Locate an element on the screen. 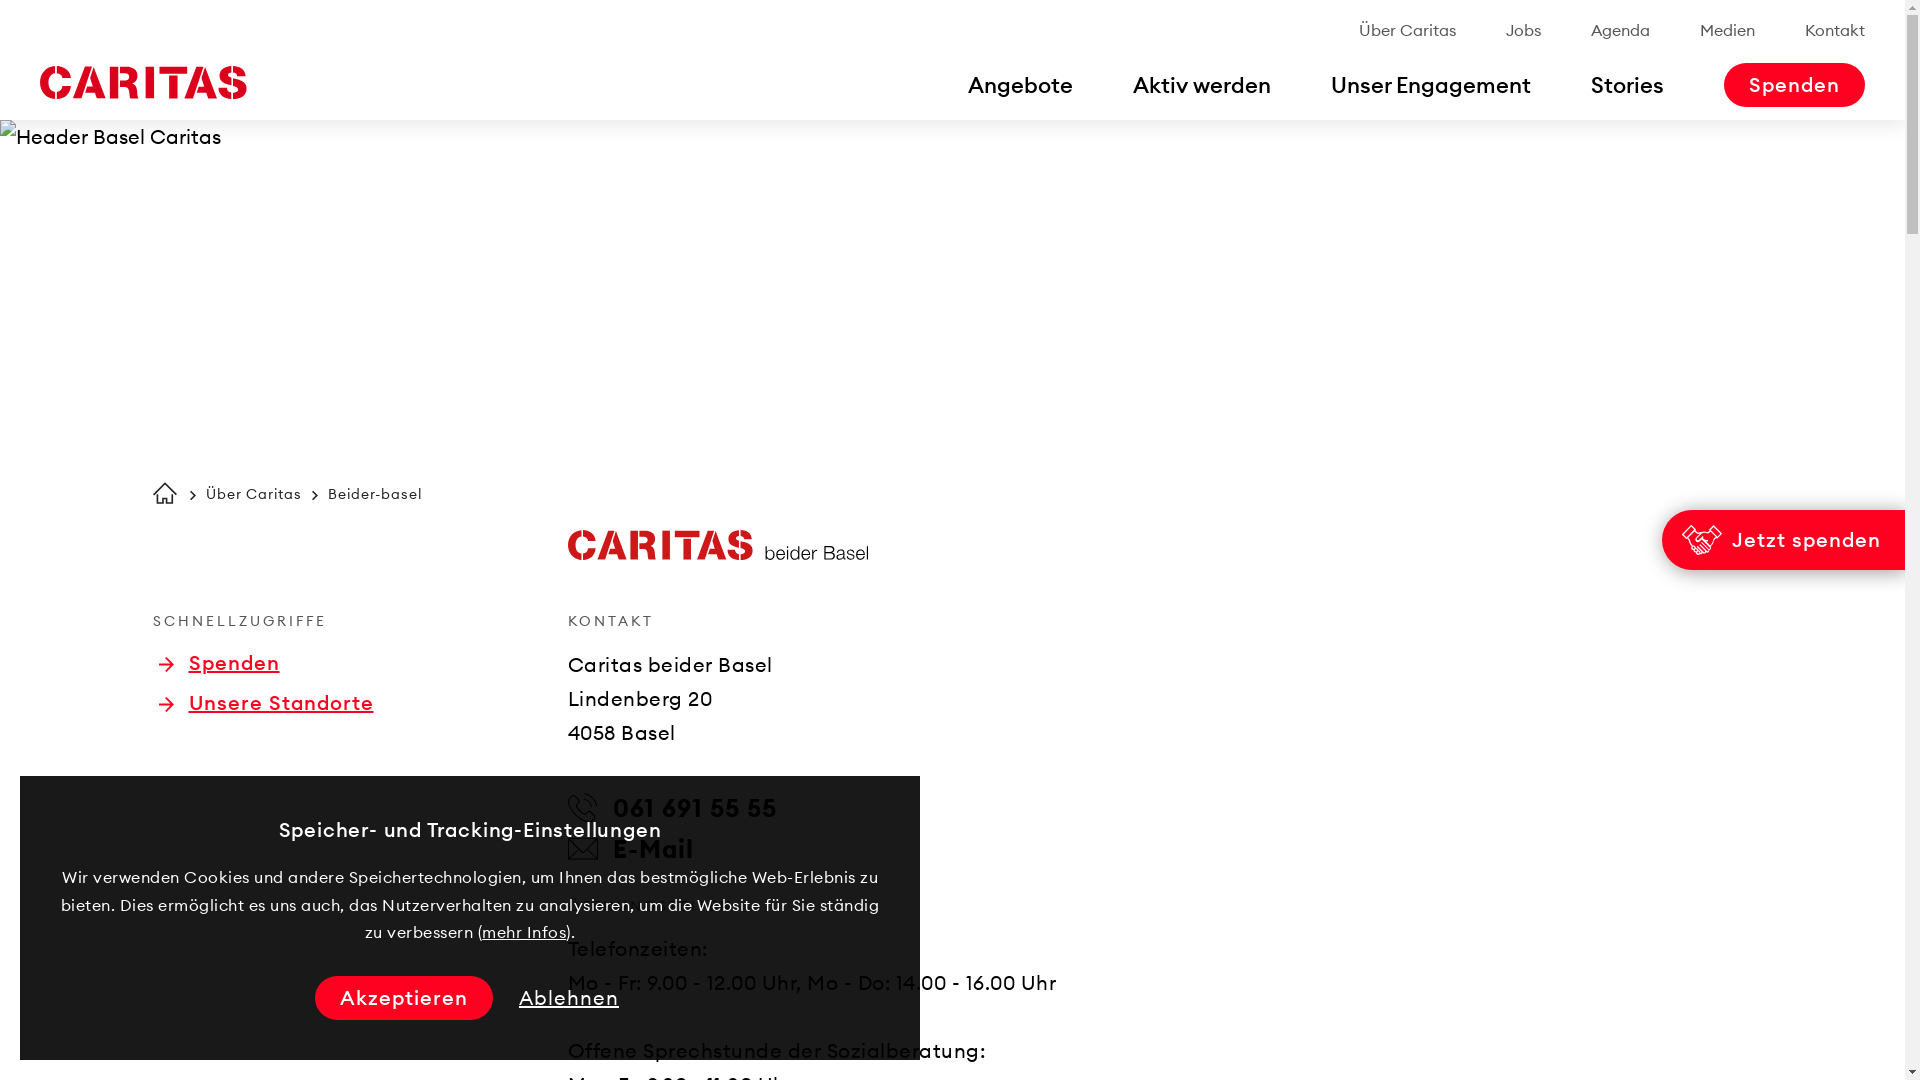 The width and height of the screenshot is (1920, 1080). Aktiv werden is located at coordinates (1202, 85).